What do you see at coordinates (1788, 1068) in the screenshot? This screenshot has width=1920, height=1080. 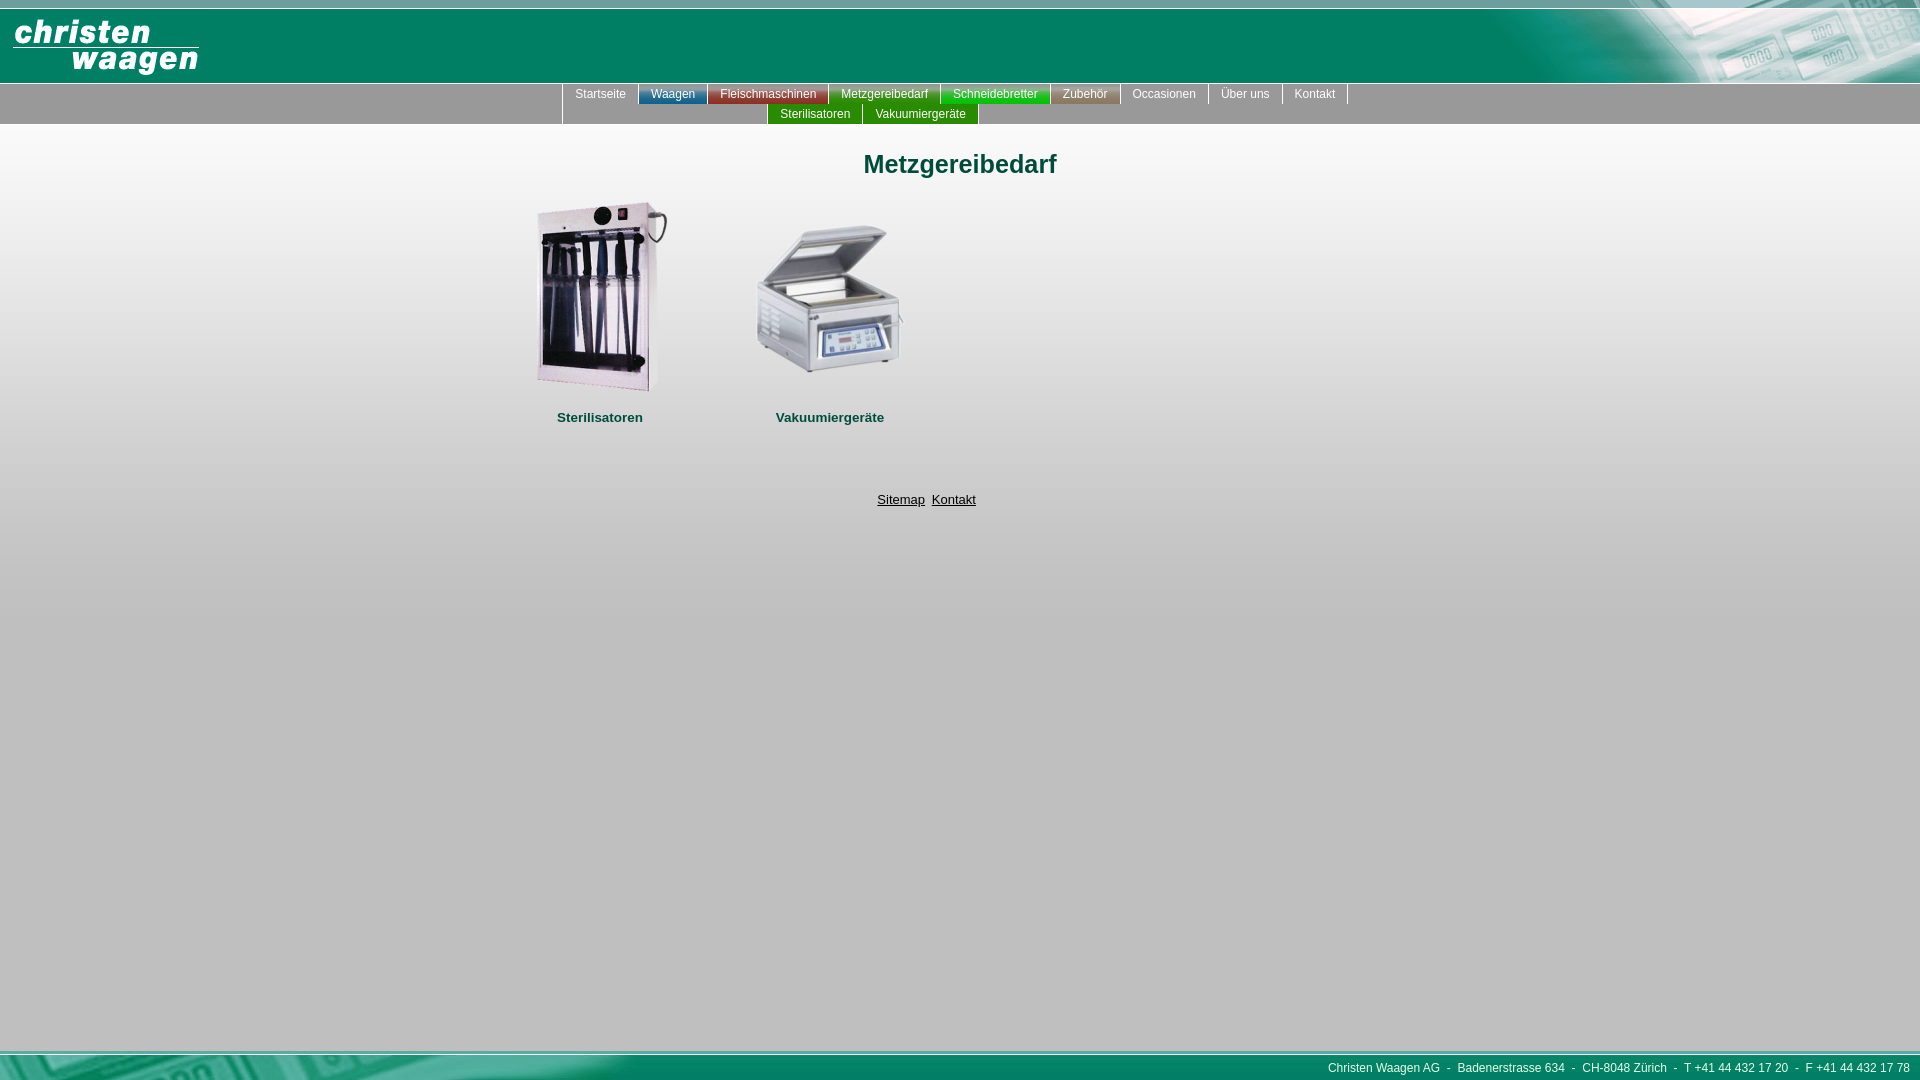 I see `  -  T +41 44 432 17 20  -  F +41 44 432 17 78` at bounding box center [1788, 1068].